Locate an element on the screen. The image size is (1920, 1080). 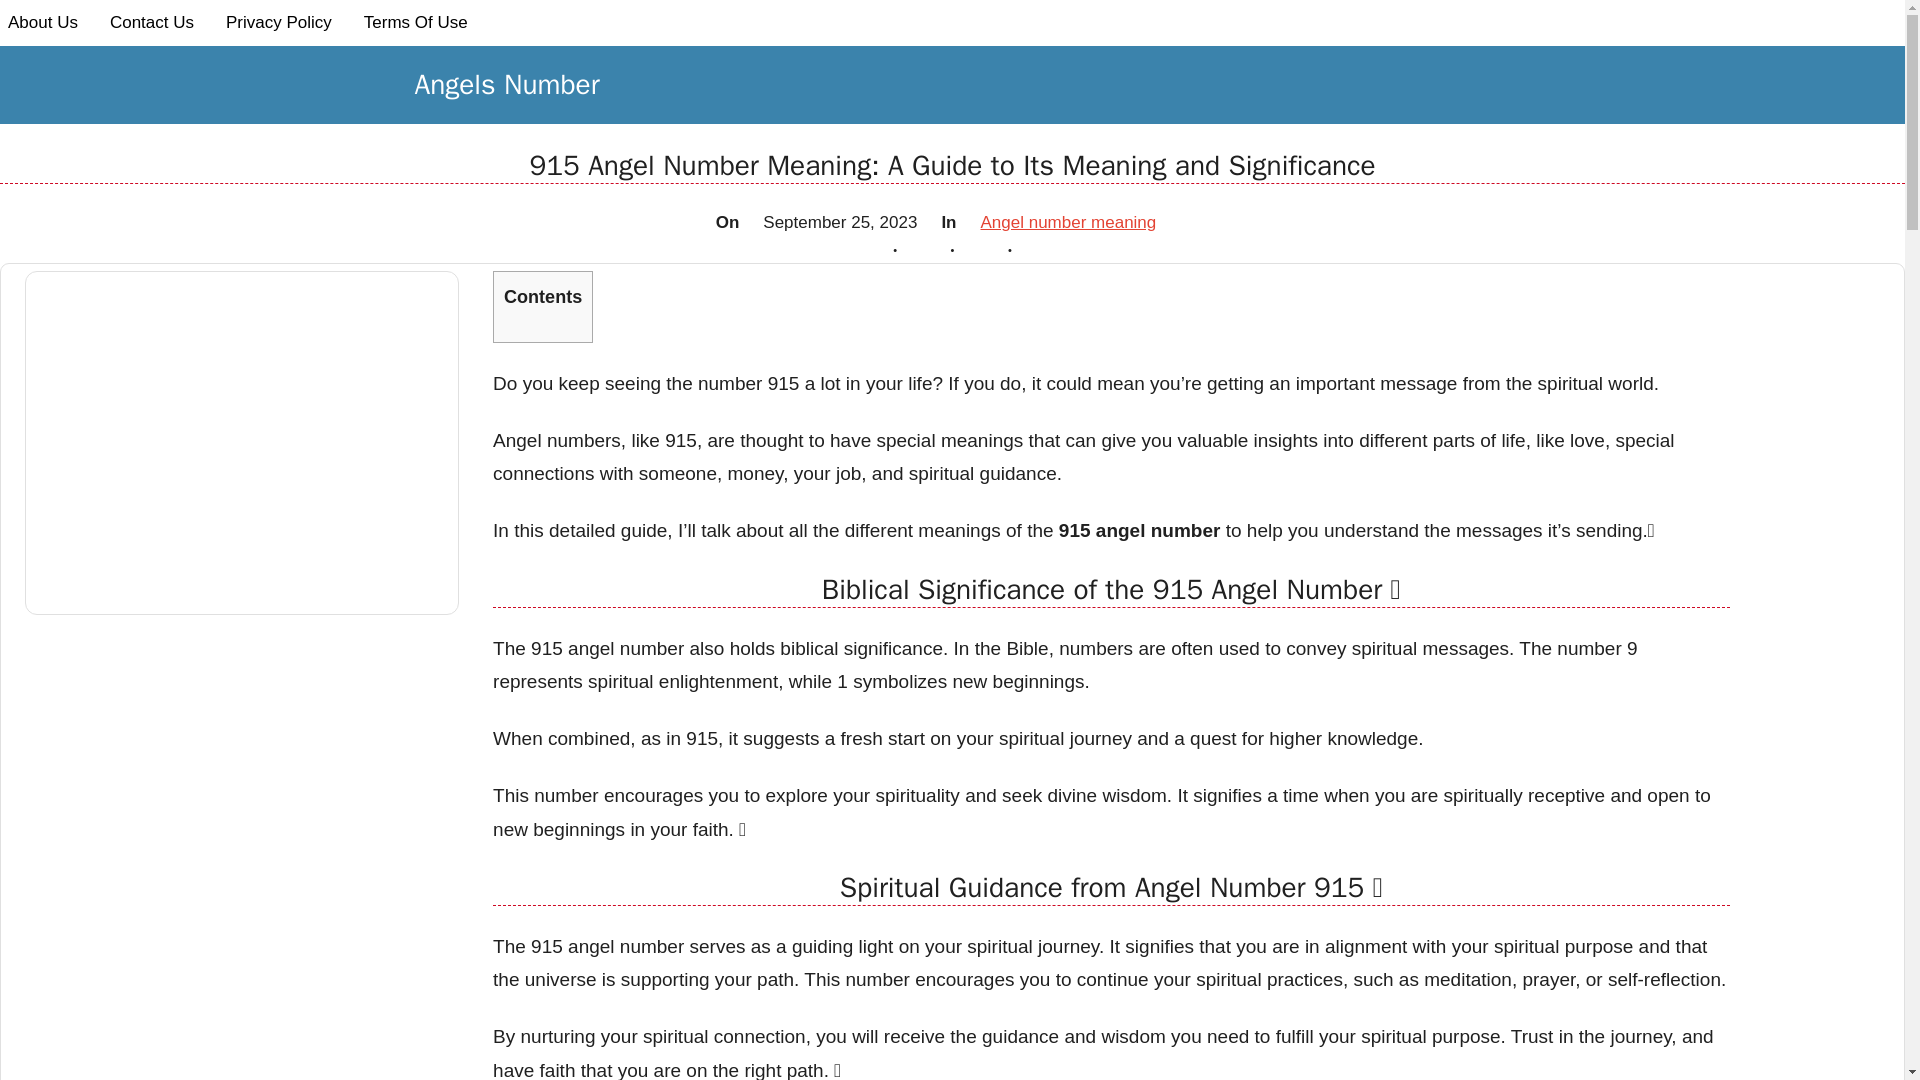
Angels Number is located at coordinates (506, 84).